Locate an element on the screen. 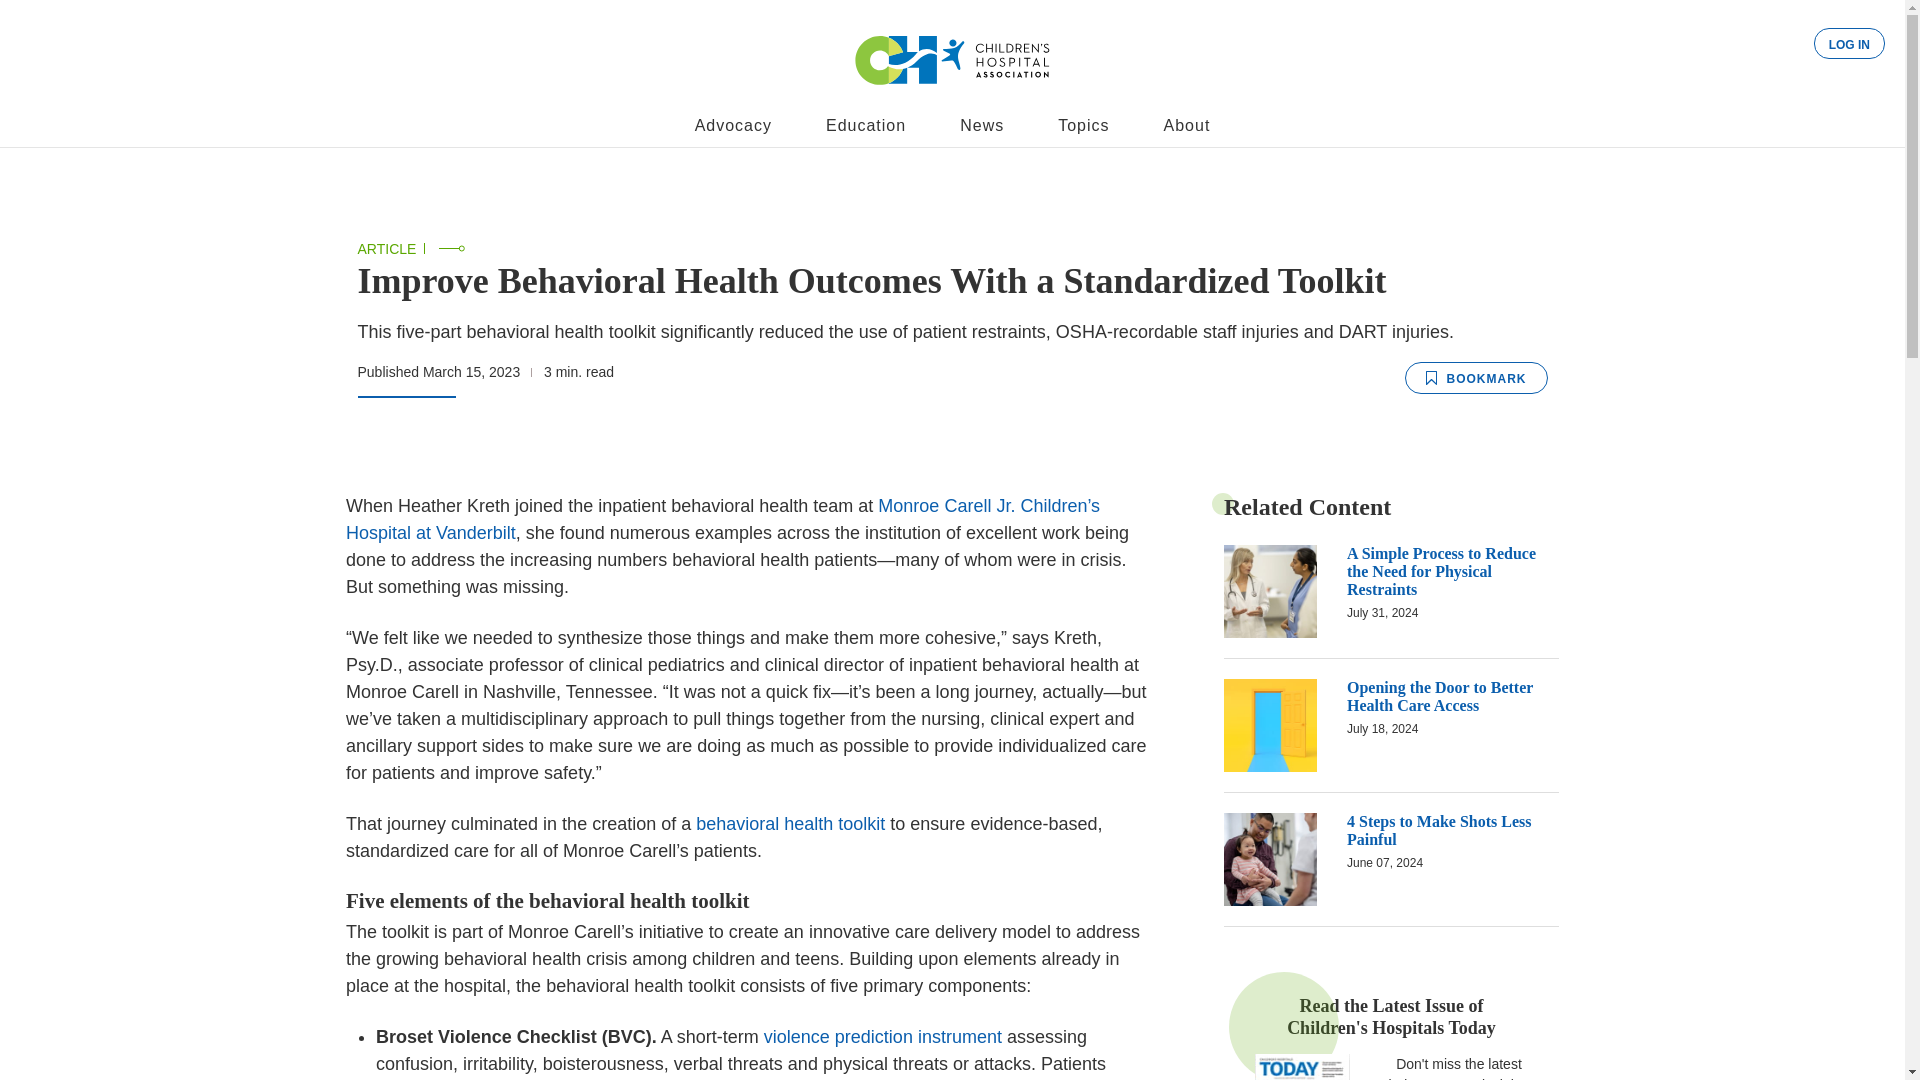 The image size is (1920, 1080). Opening the Door to Better Health Care Access is located at coordinates (1440, 696).